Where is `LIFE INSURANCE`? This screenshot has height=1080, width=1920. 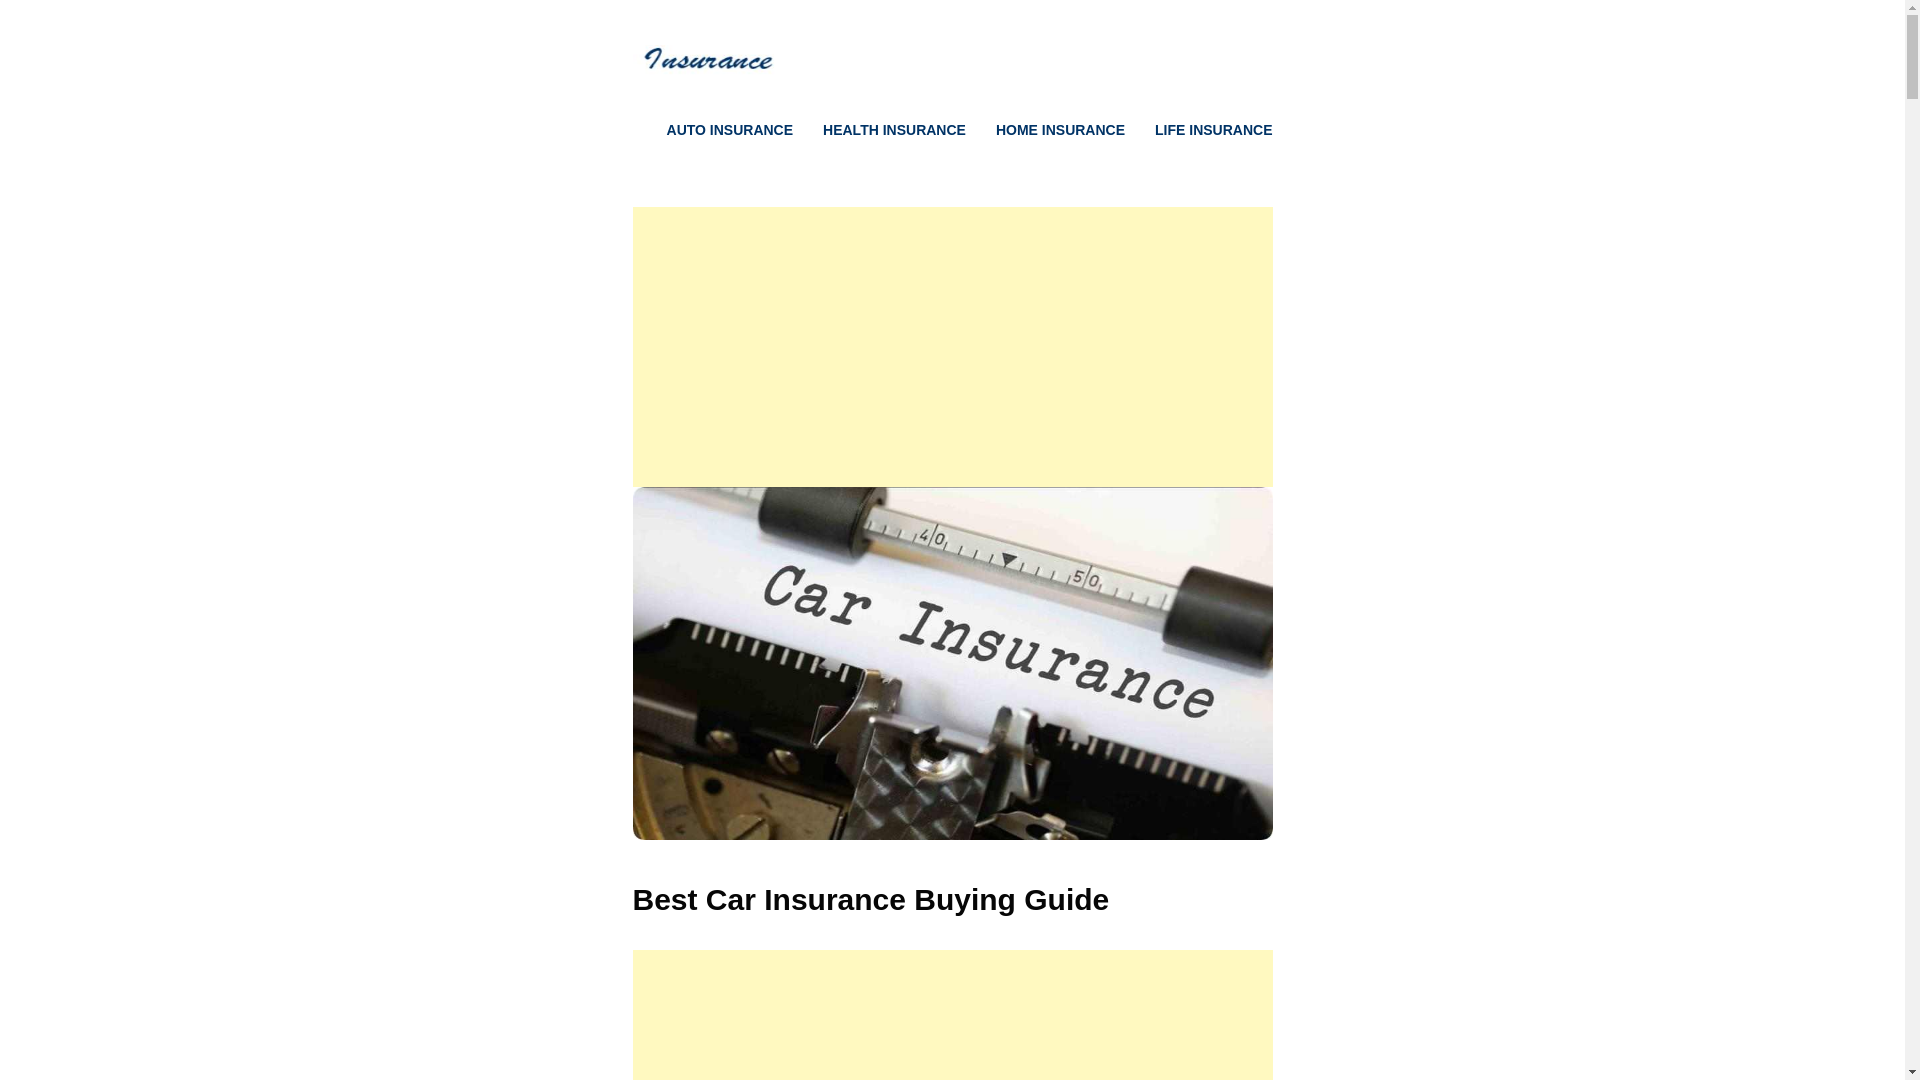
LIFE INSURANCE is located at coordinates (1198, 130).